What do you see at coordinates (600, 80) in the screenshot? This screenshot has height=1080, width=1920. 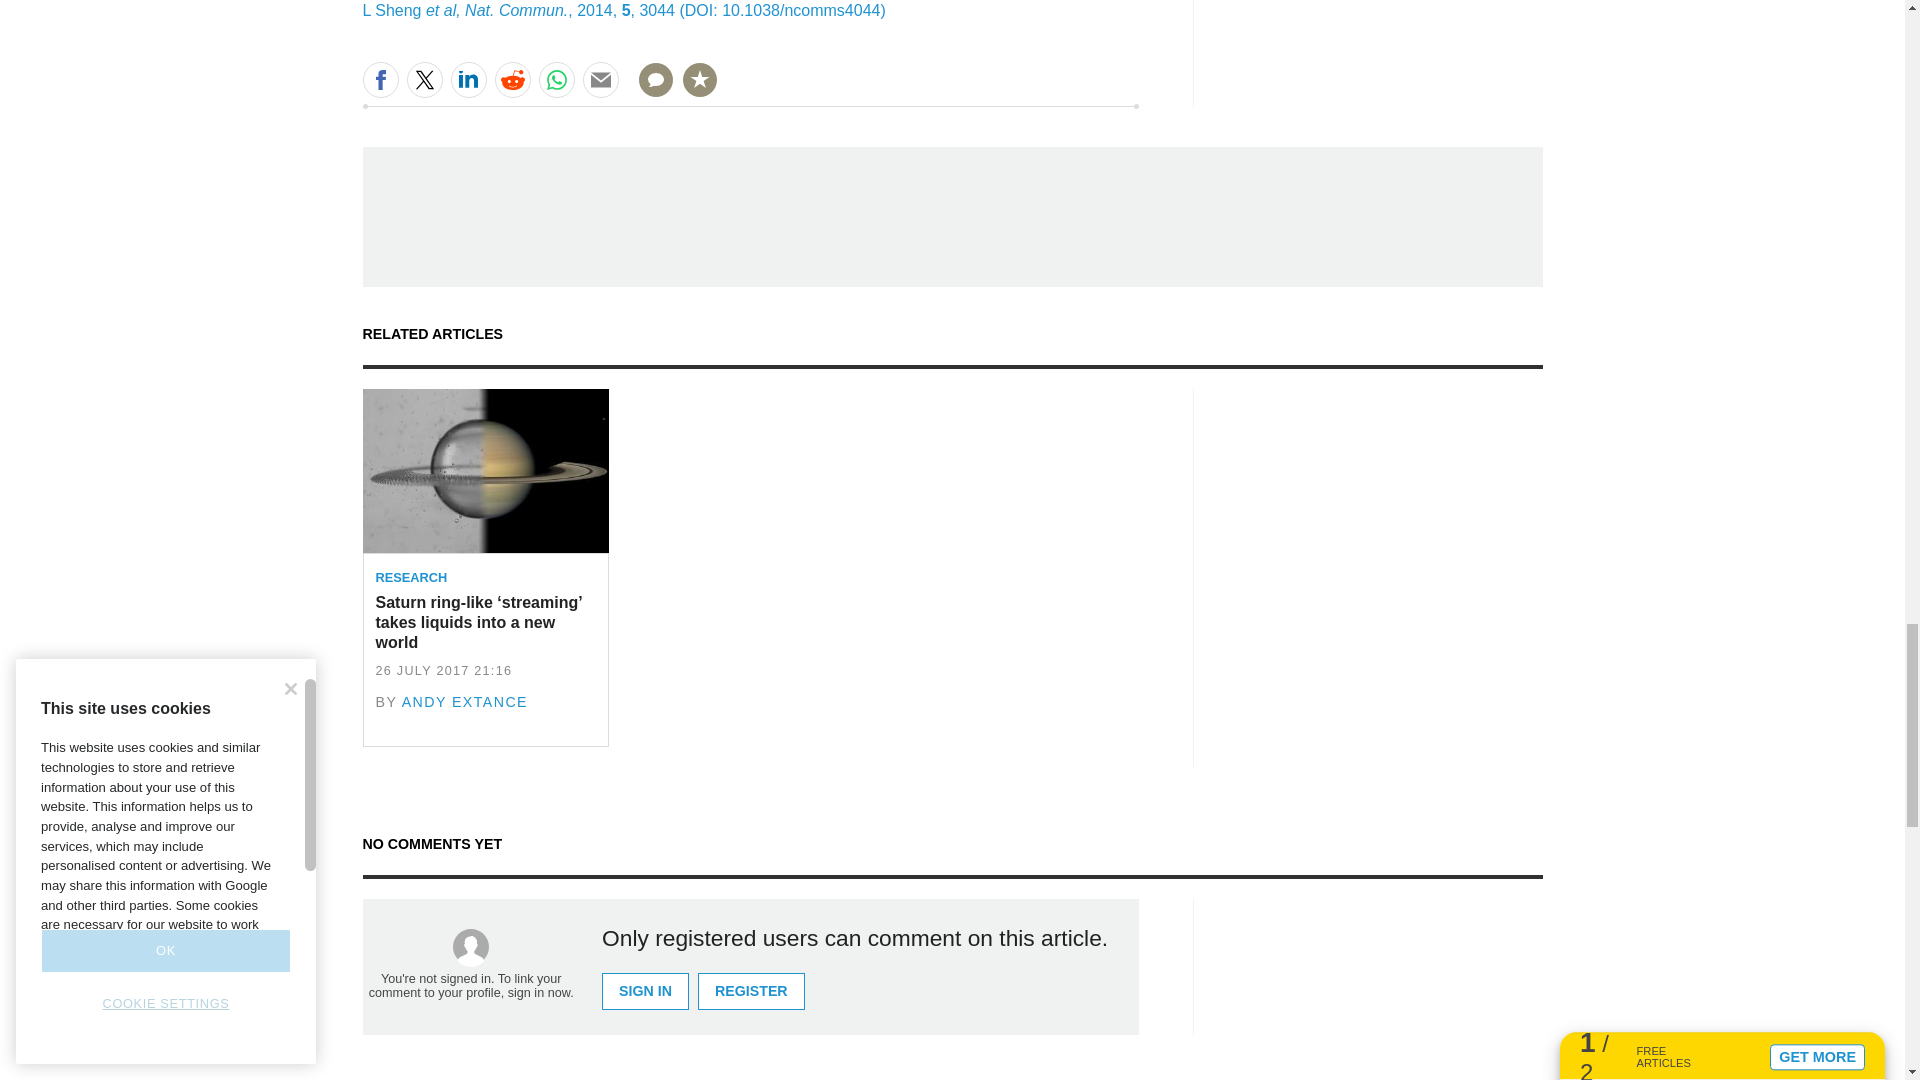 I see `Share this by email` at bounding box center [600, 80].